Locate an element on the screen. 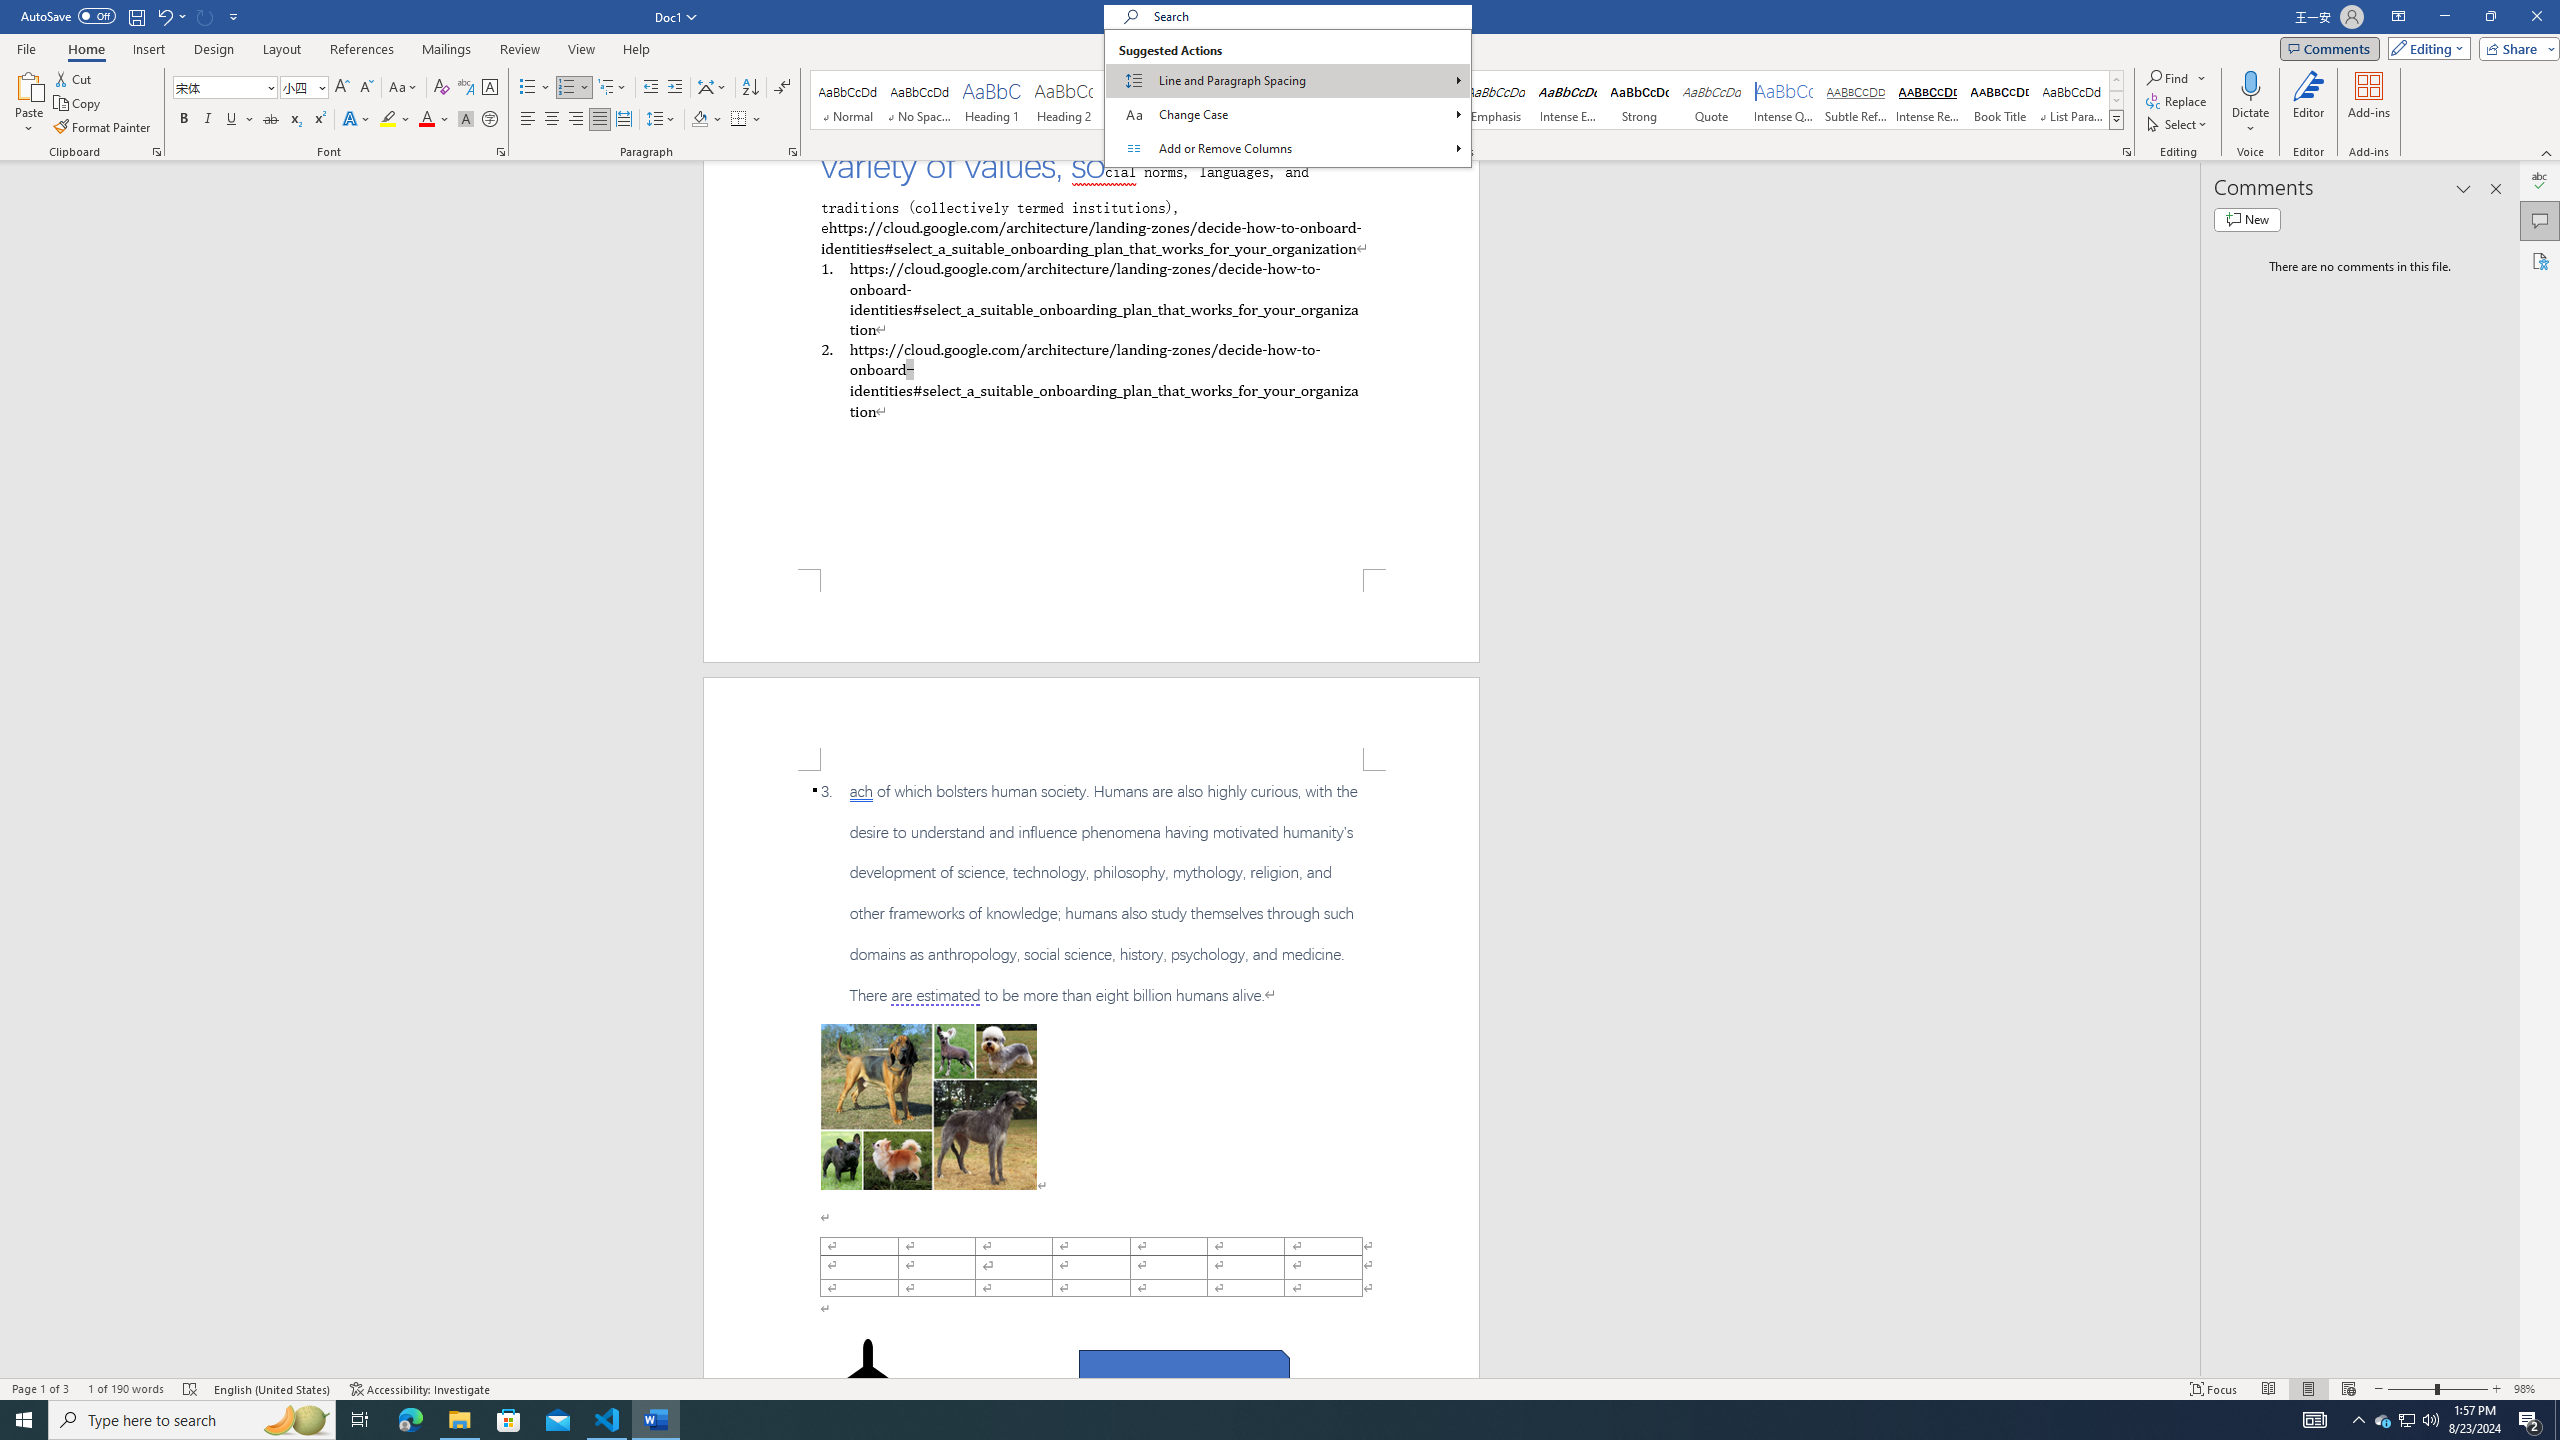  Office Clipboard... is located at coordinates (156, 152).